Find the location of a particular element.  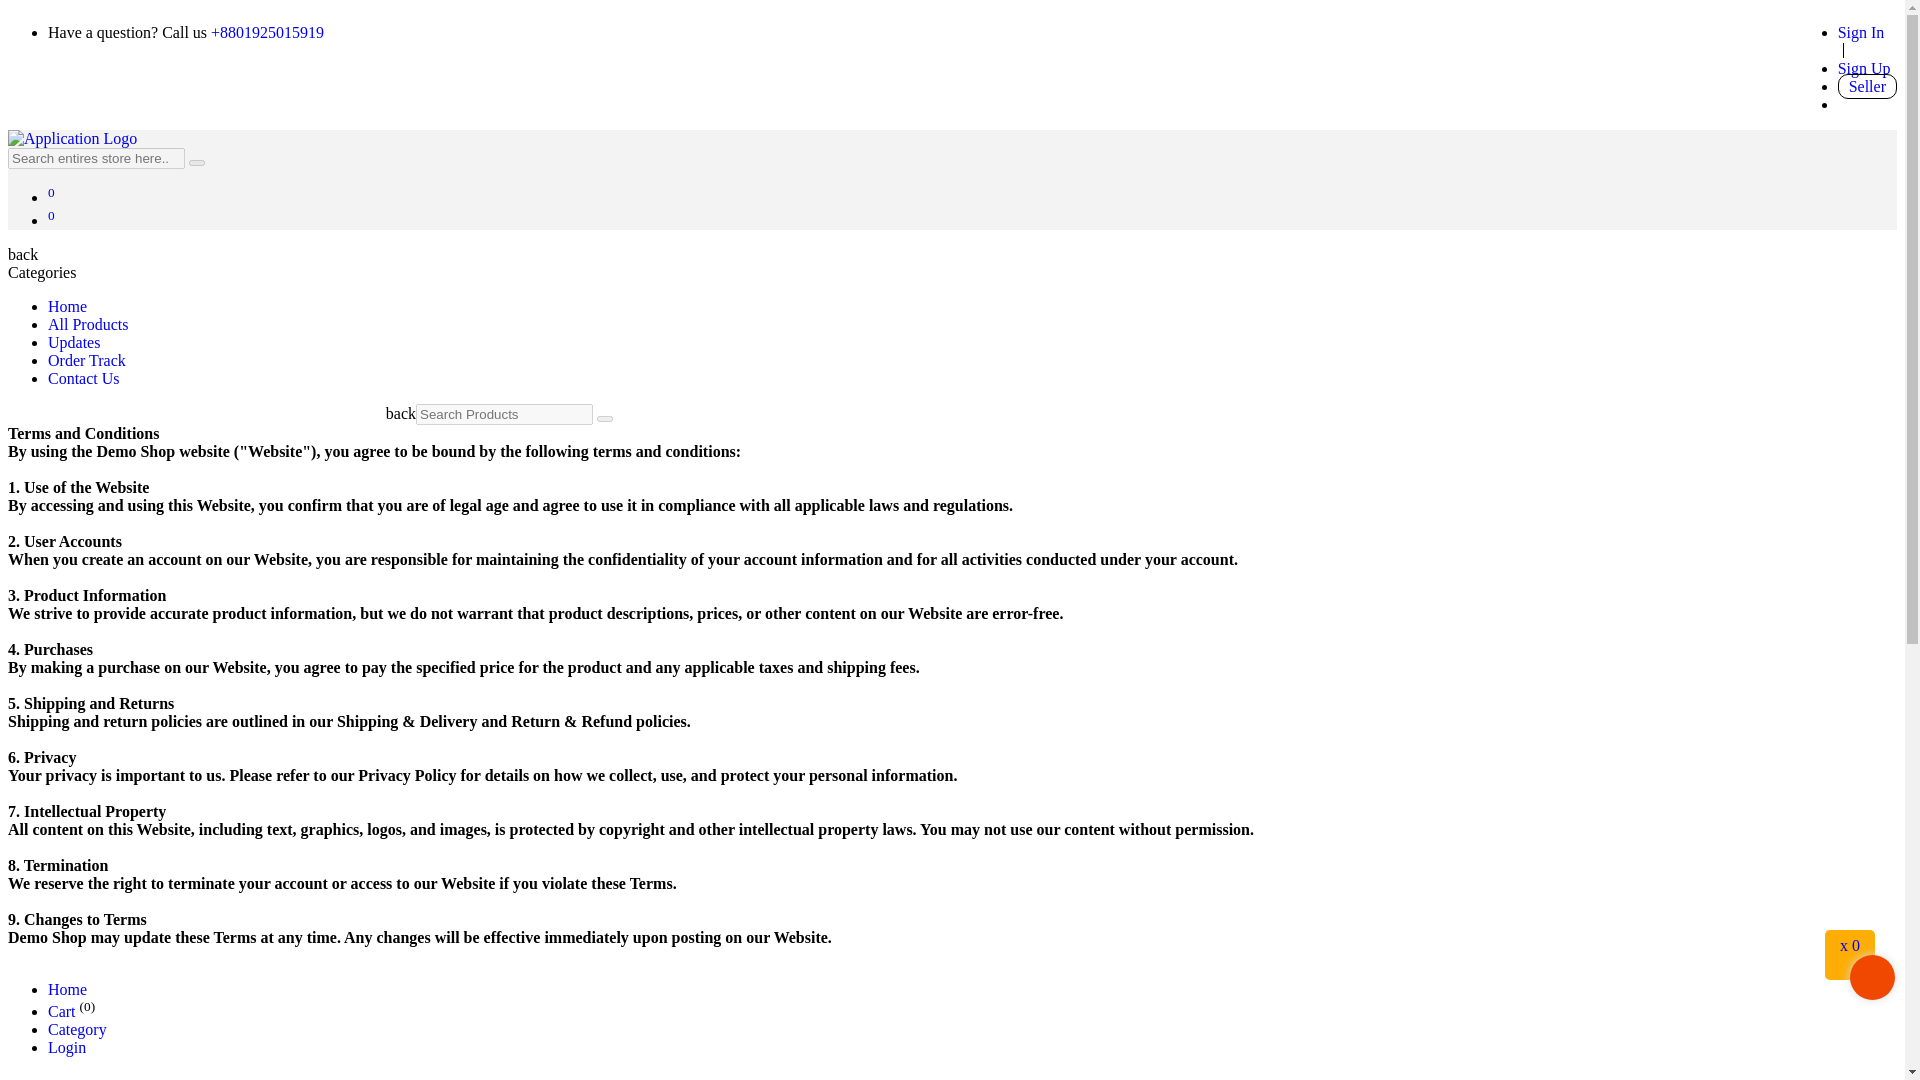

Contact Us is located at coordinates (84, 378).